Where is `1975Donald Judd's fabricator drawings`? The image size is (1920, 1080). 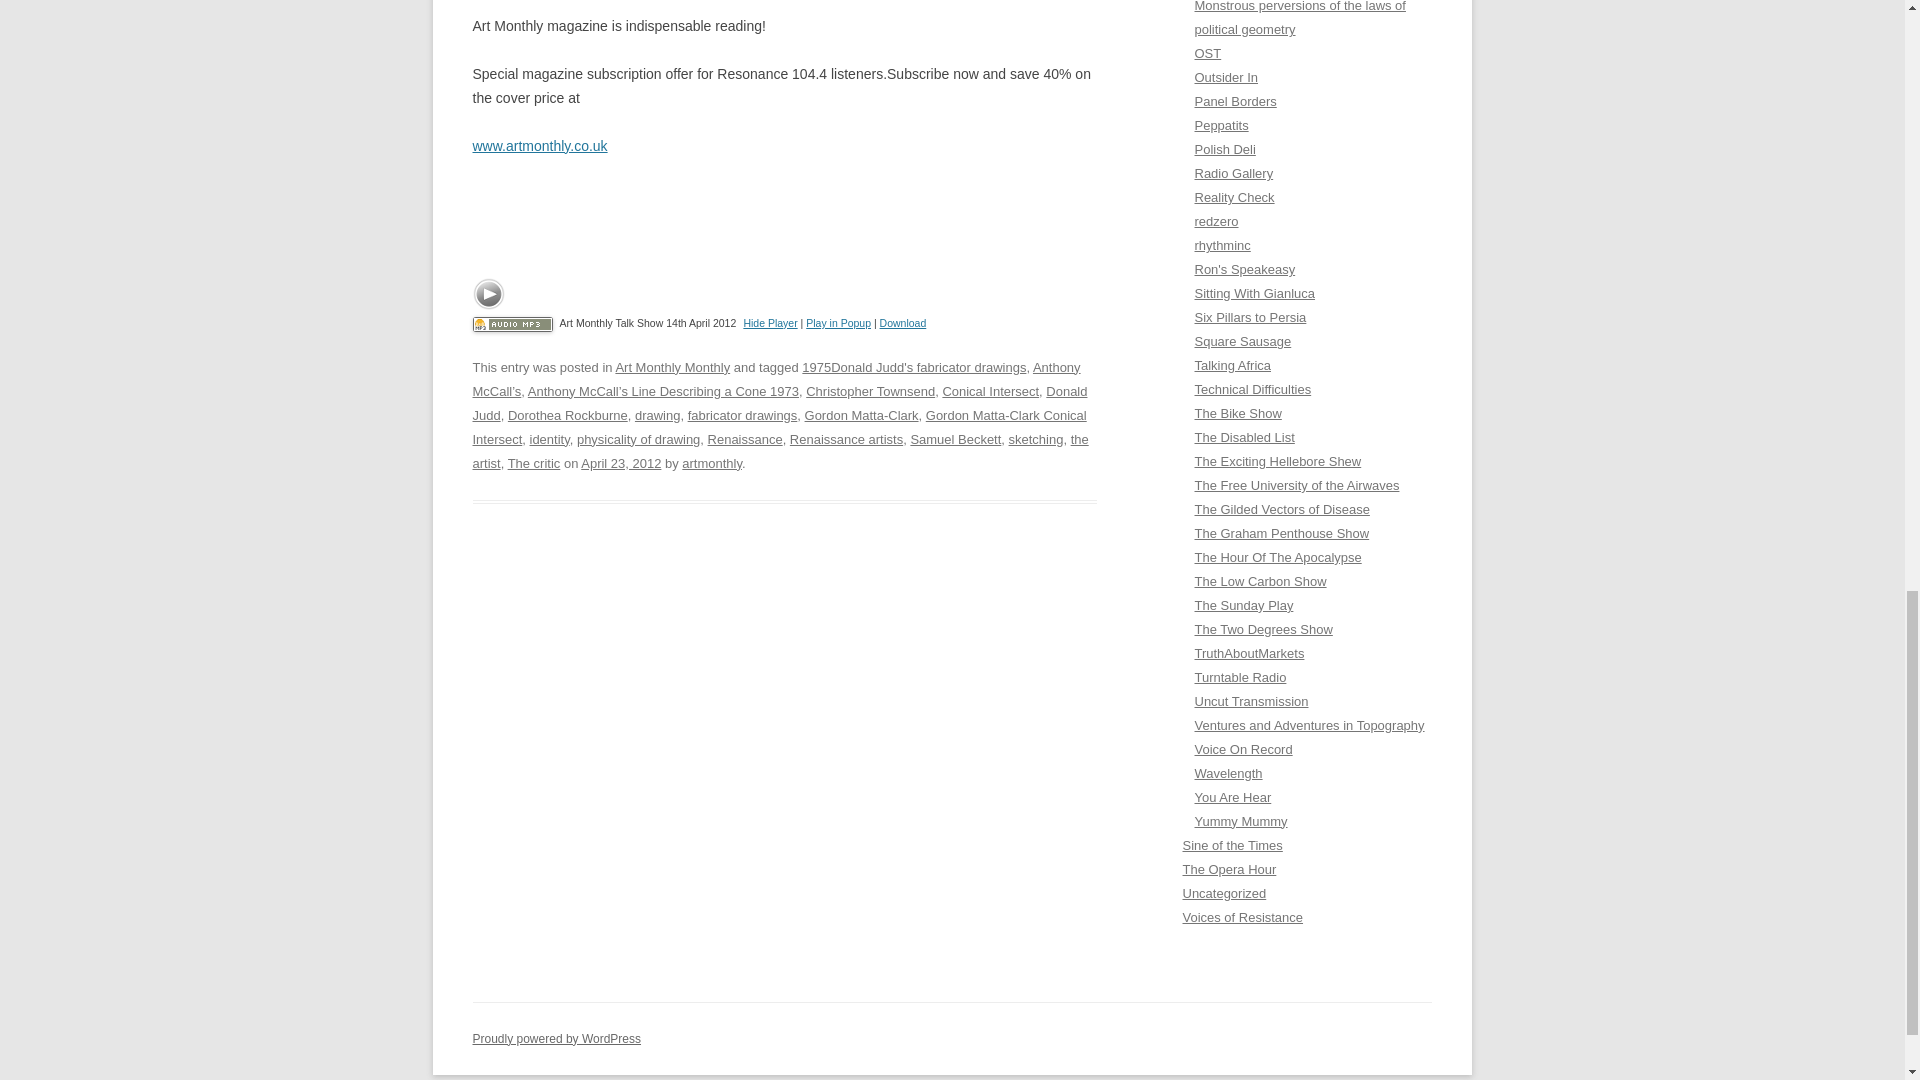 1975Donald Judd's fabricator drawings is located at coordinates (914, 366).